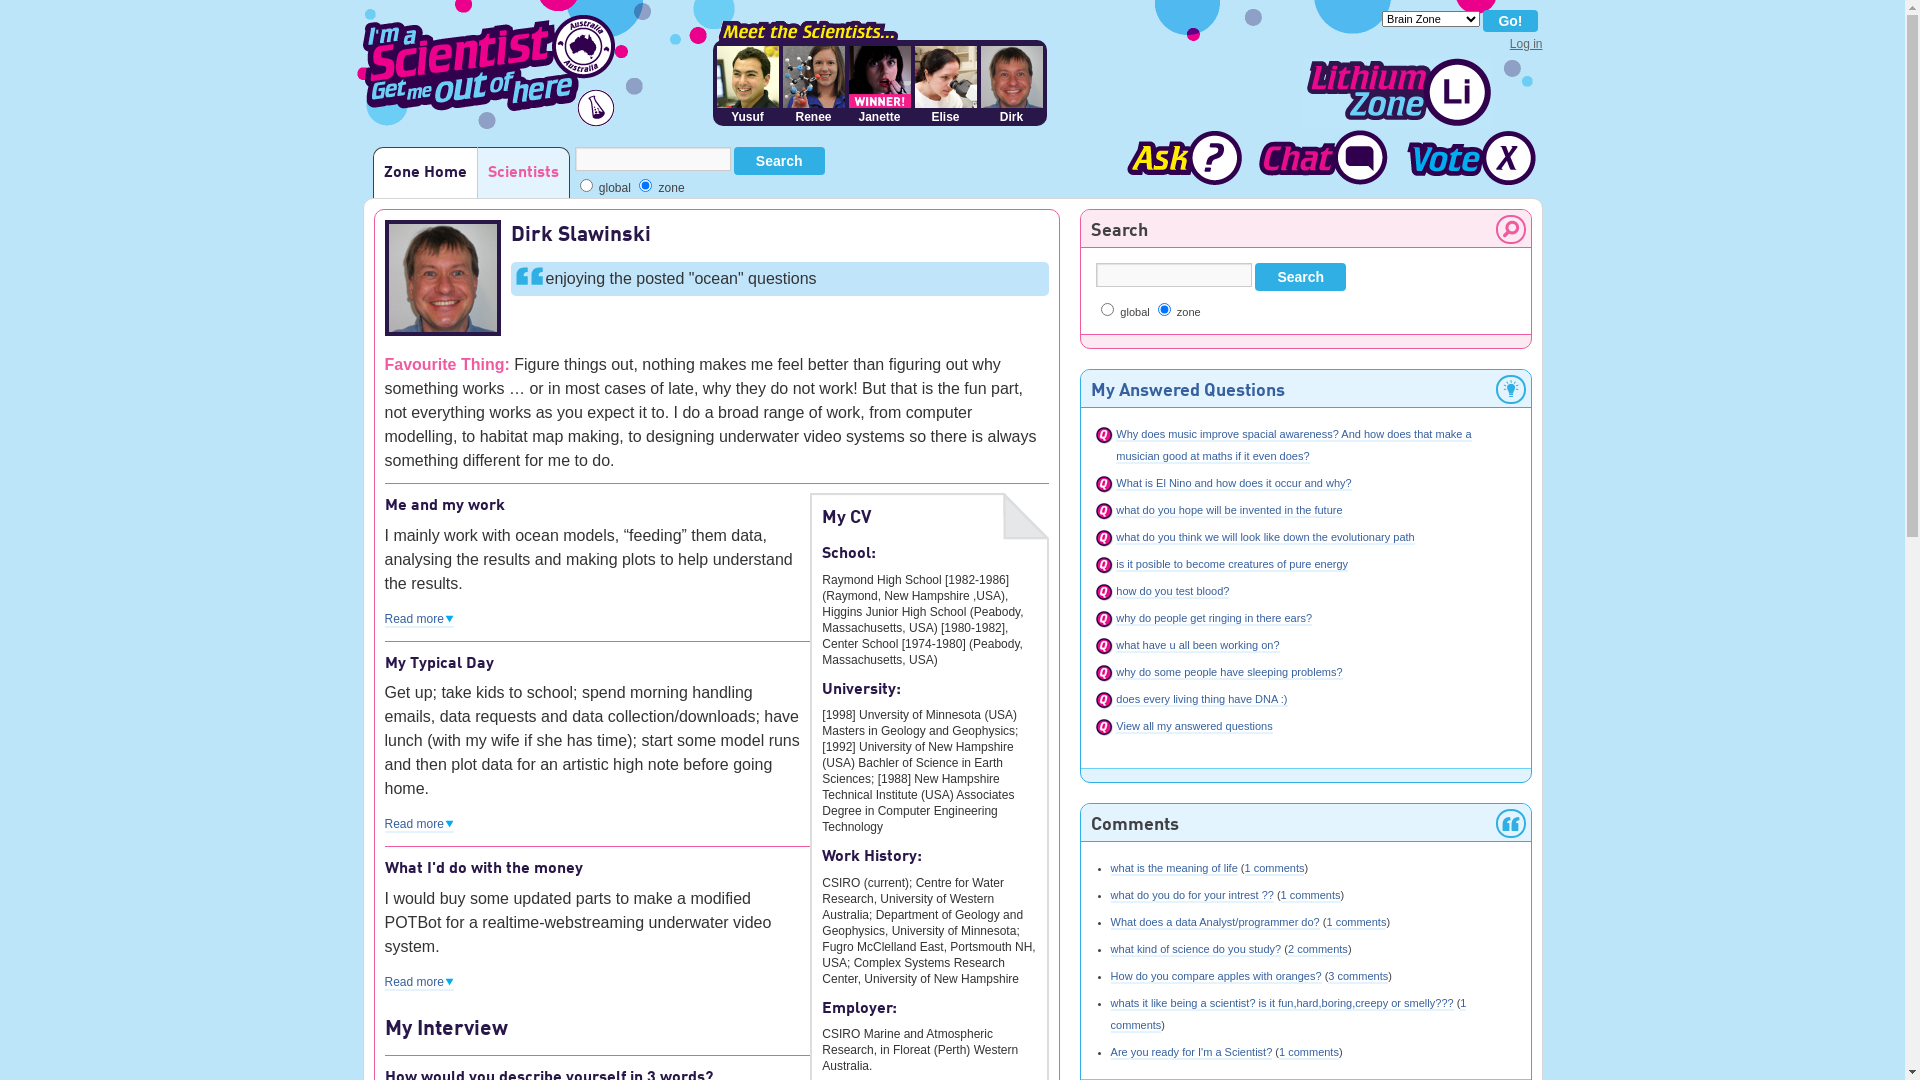  I want to click on how do you test blood?, so click(1172, 592).